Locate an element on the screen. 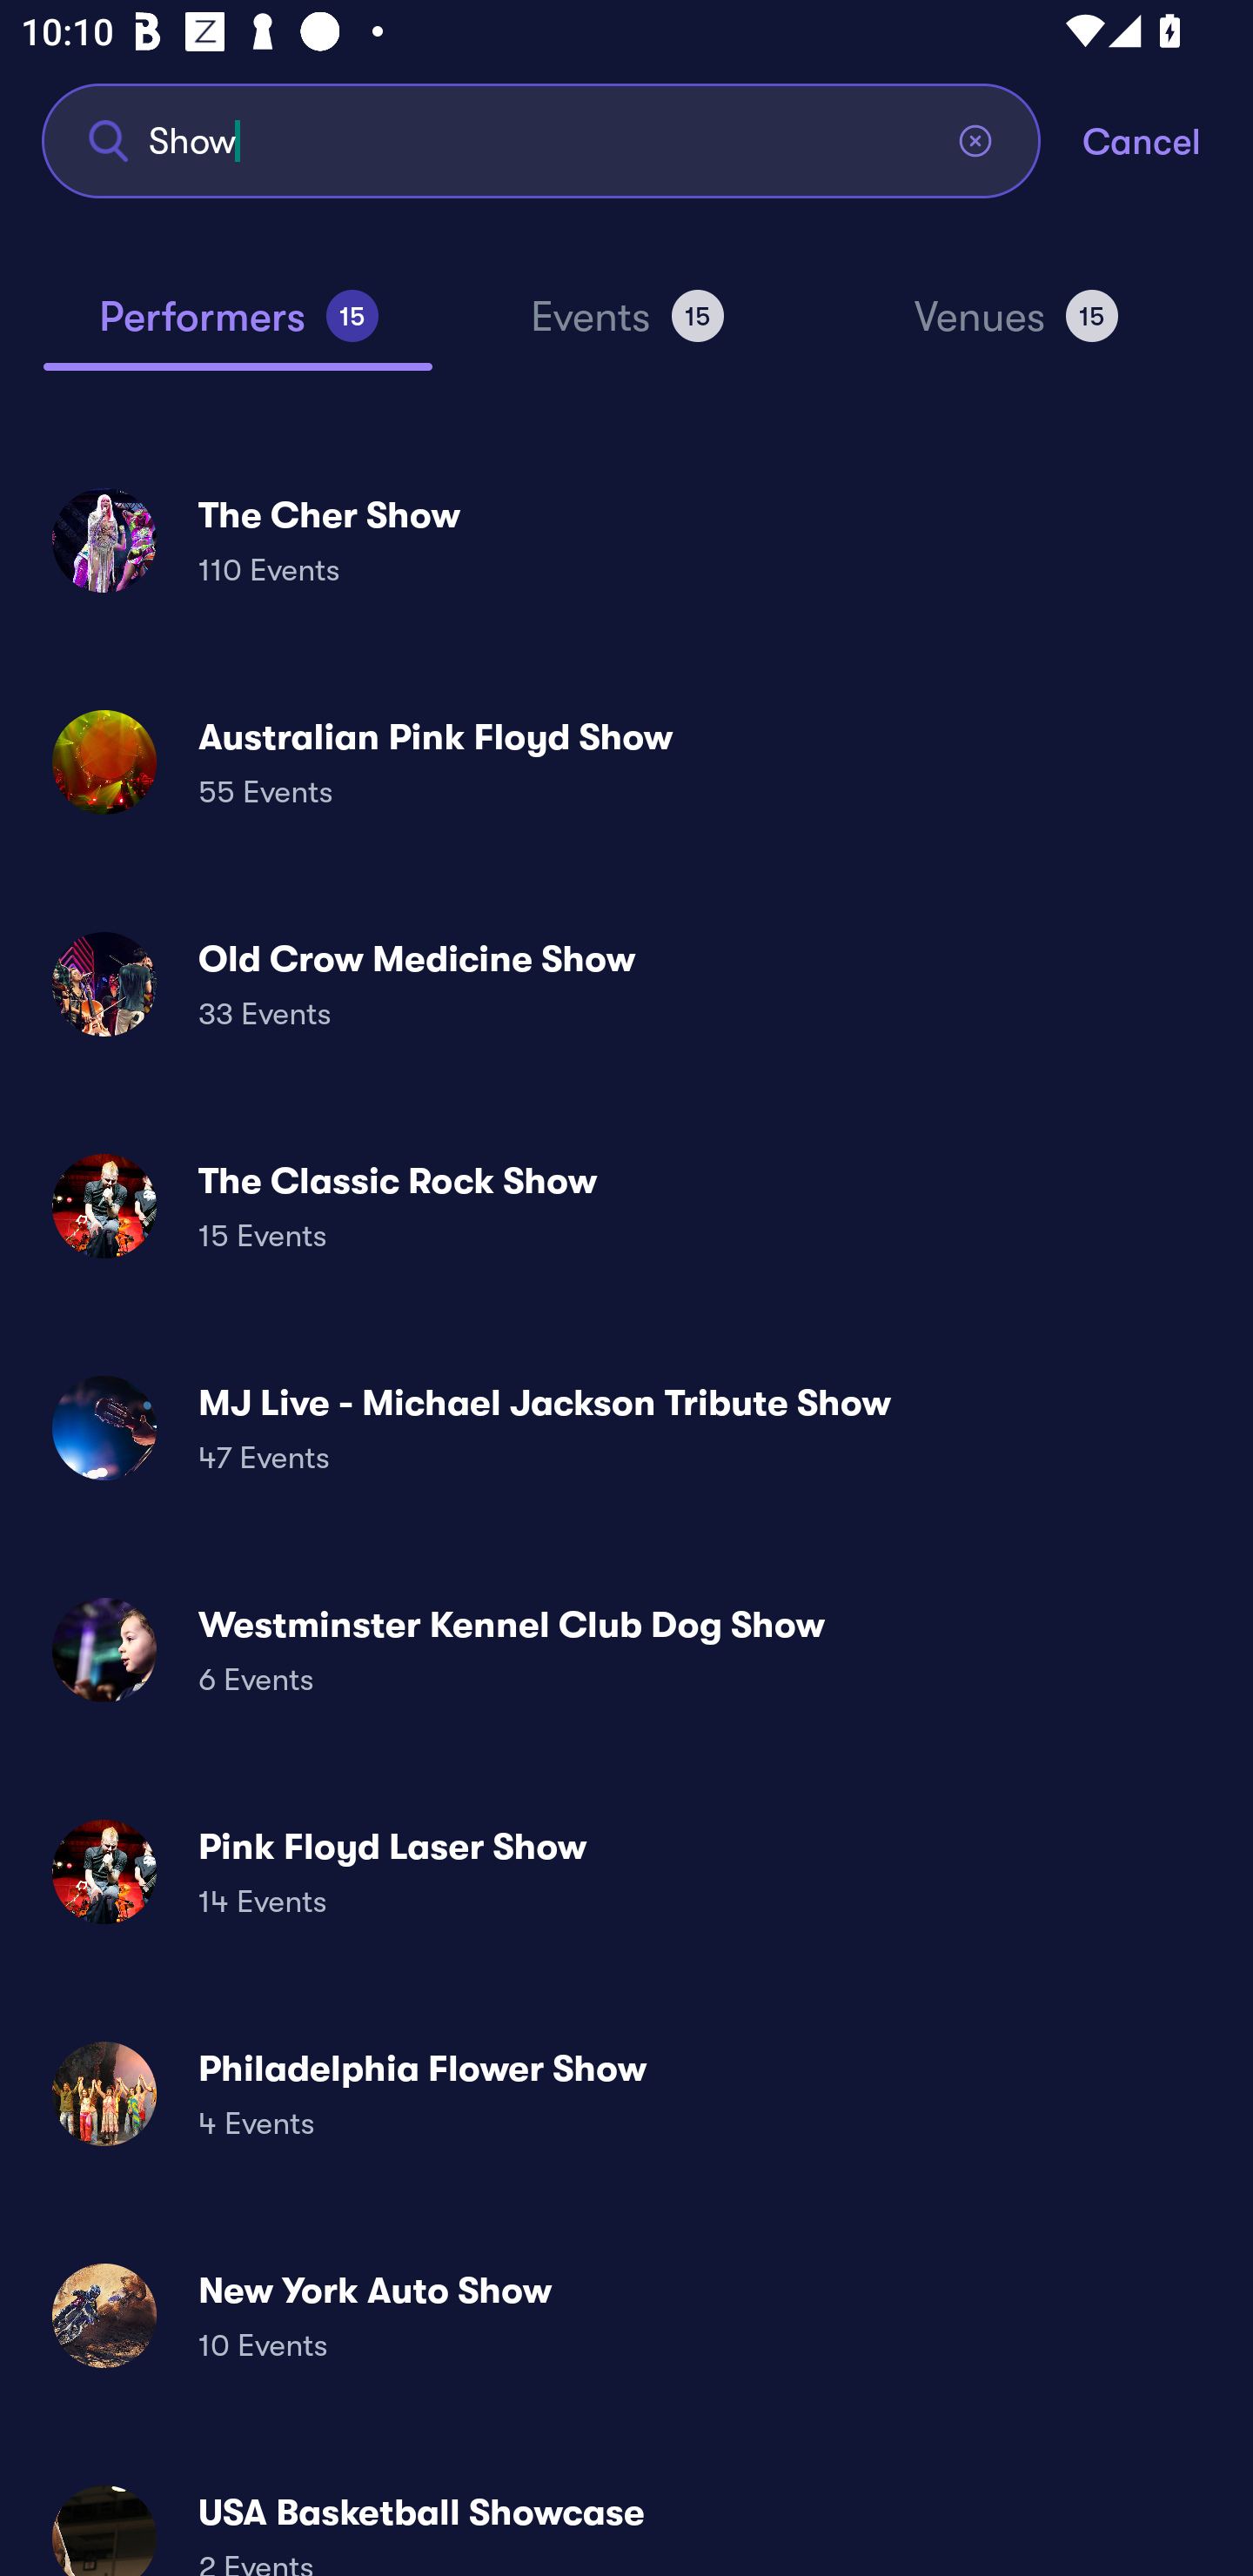 Image resolution: width=1253 pixels, height=2576 pixels. Venues 15 is located at coordinates (1016, 329).